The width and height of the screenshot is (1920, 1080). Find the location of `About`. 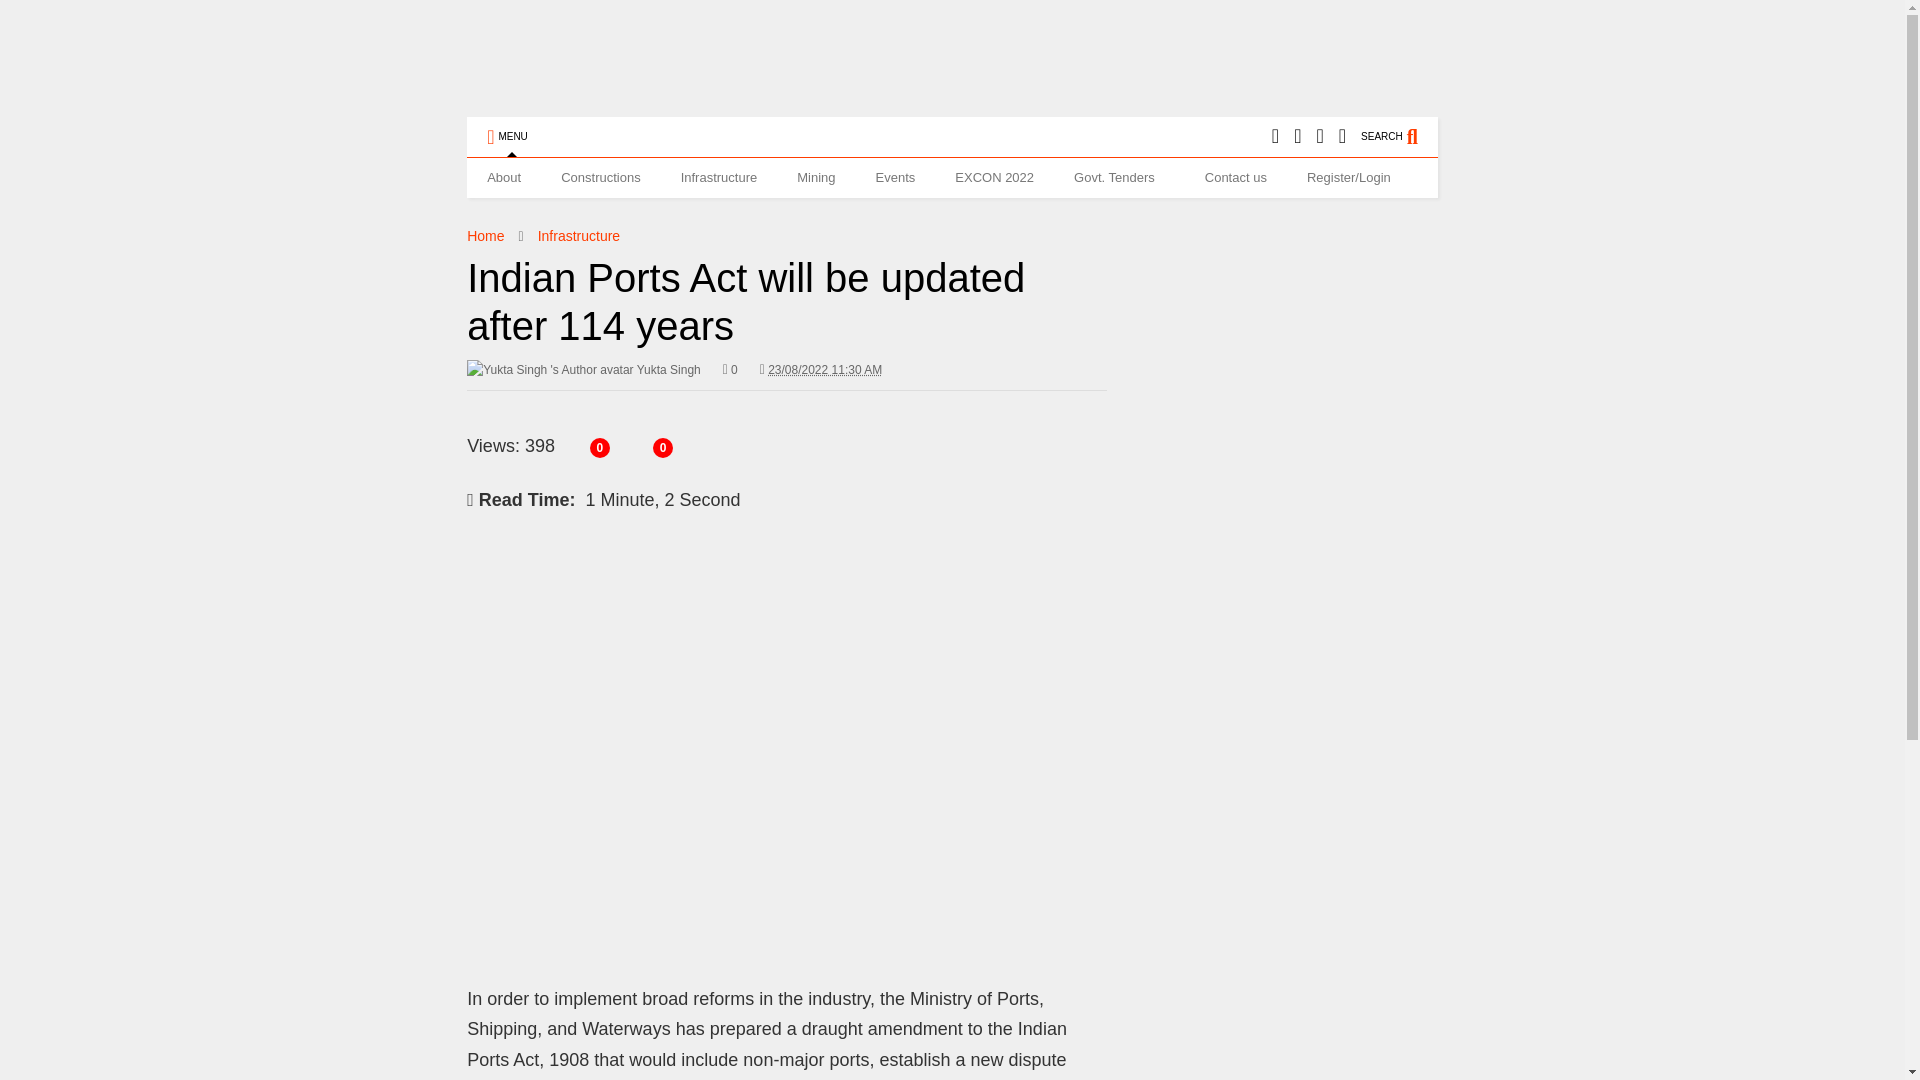

About is located at coordinates (504, 177).